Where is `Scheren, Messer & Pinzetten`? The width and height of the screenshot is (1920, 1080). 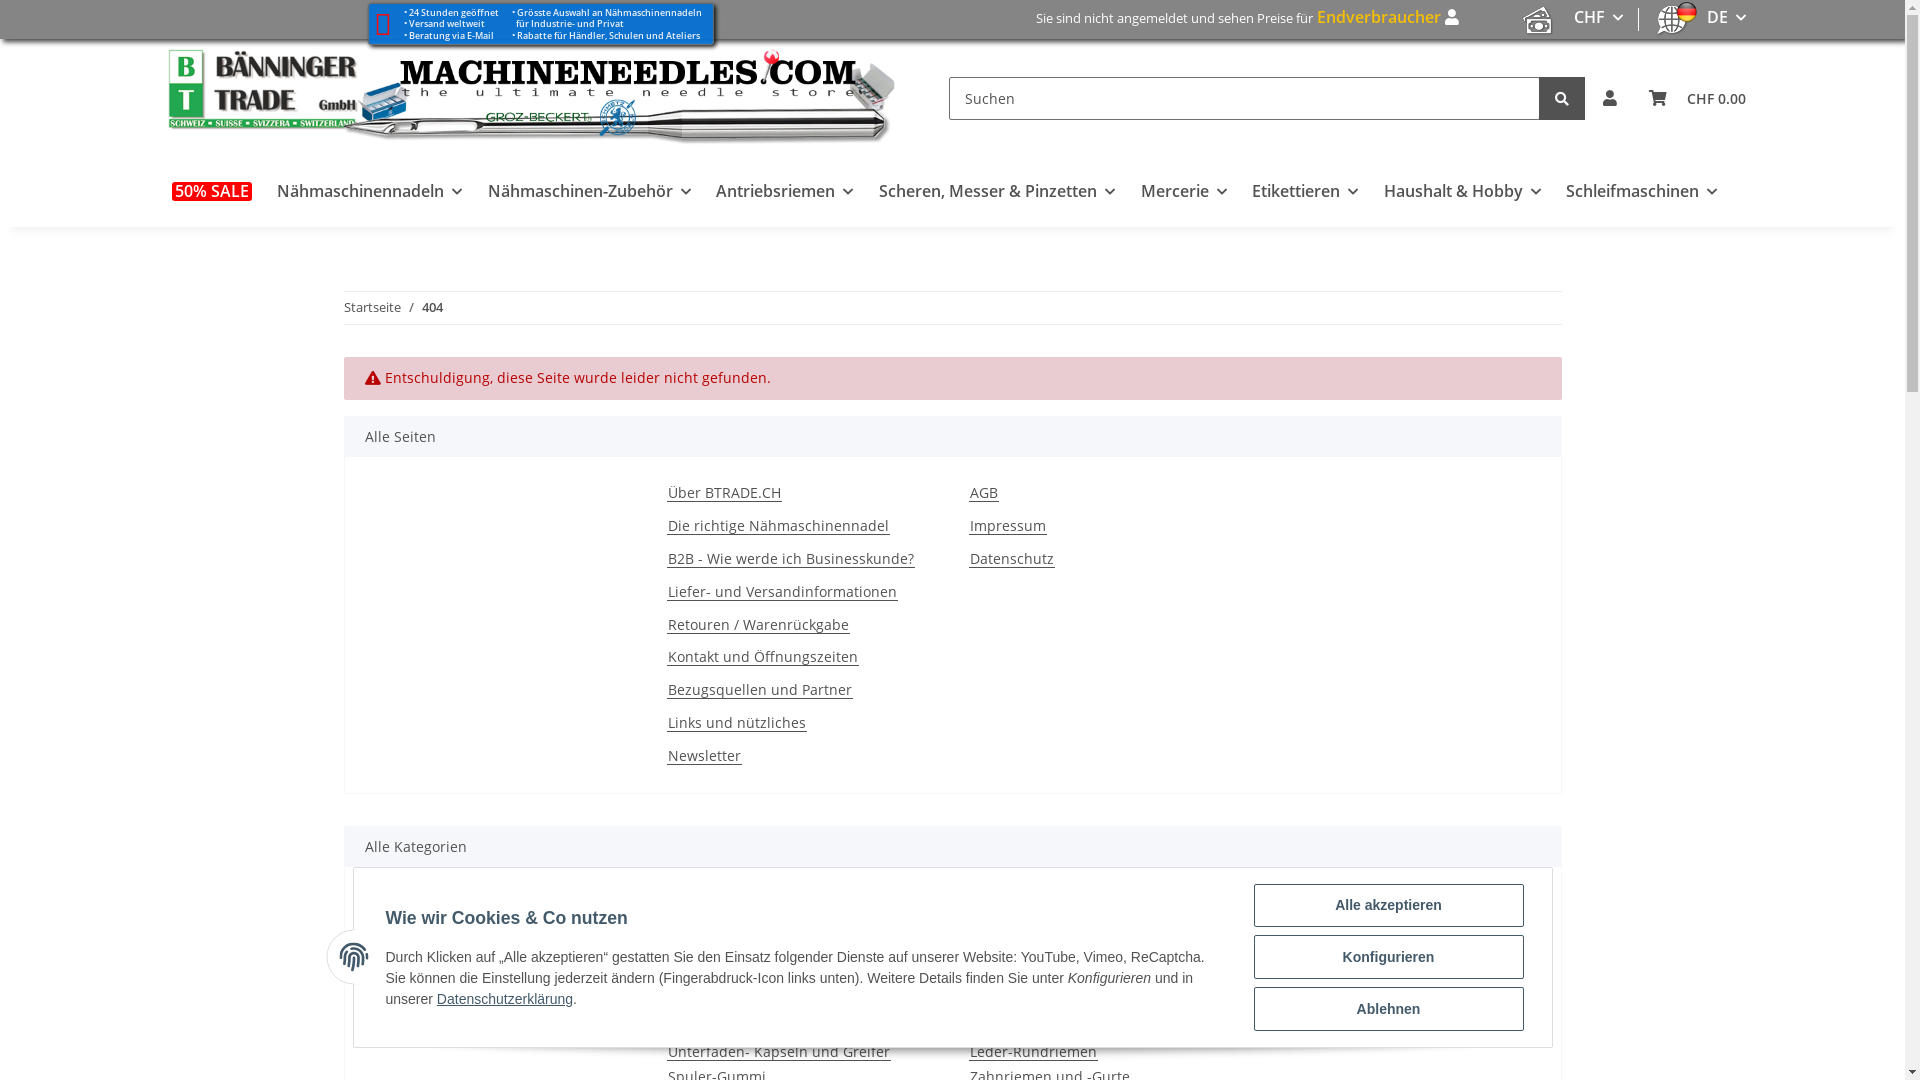 Scheren, Messer & Pinzetten is located at coordinates (997, 192).